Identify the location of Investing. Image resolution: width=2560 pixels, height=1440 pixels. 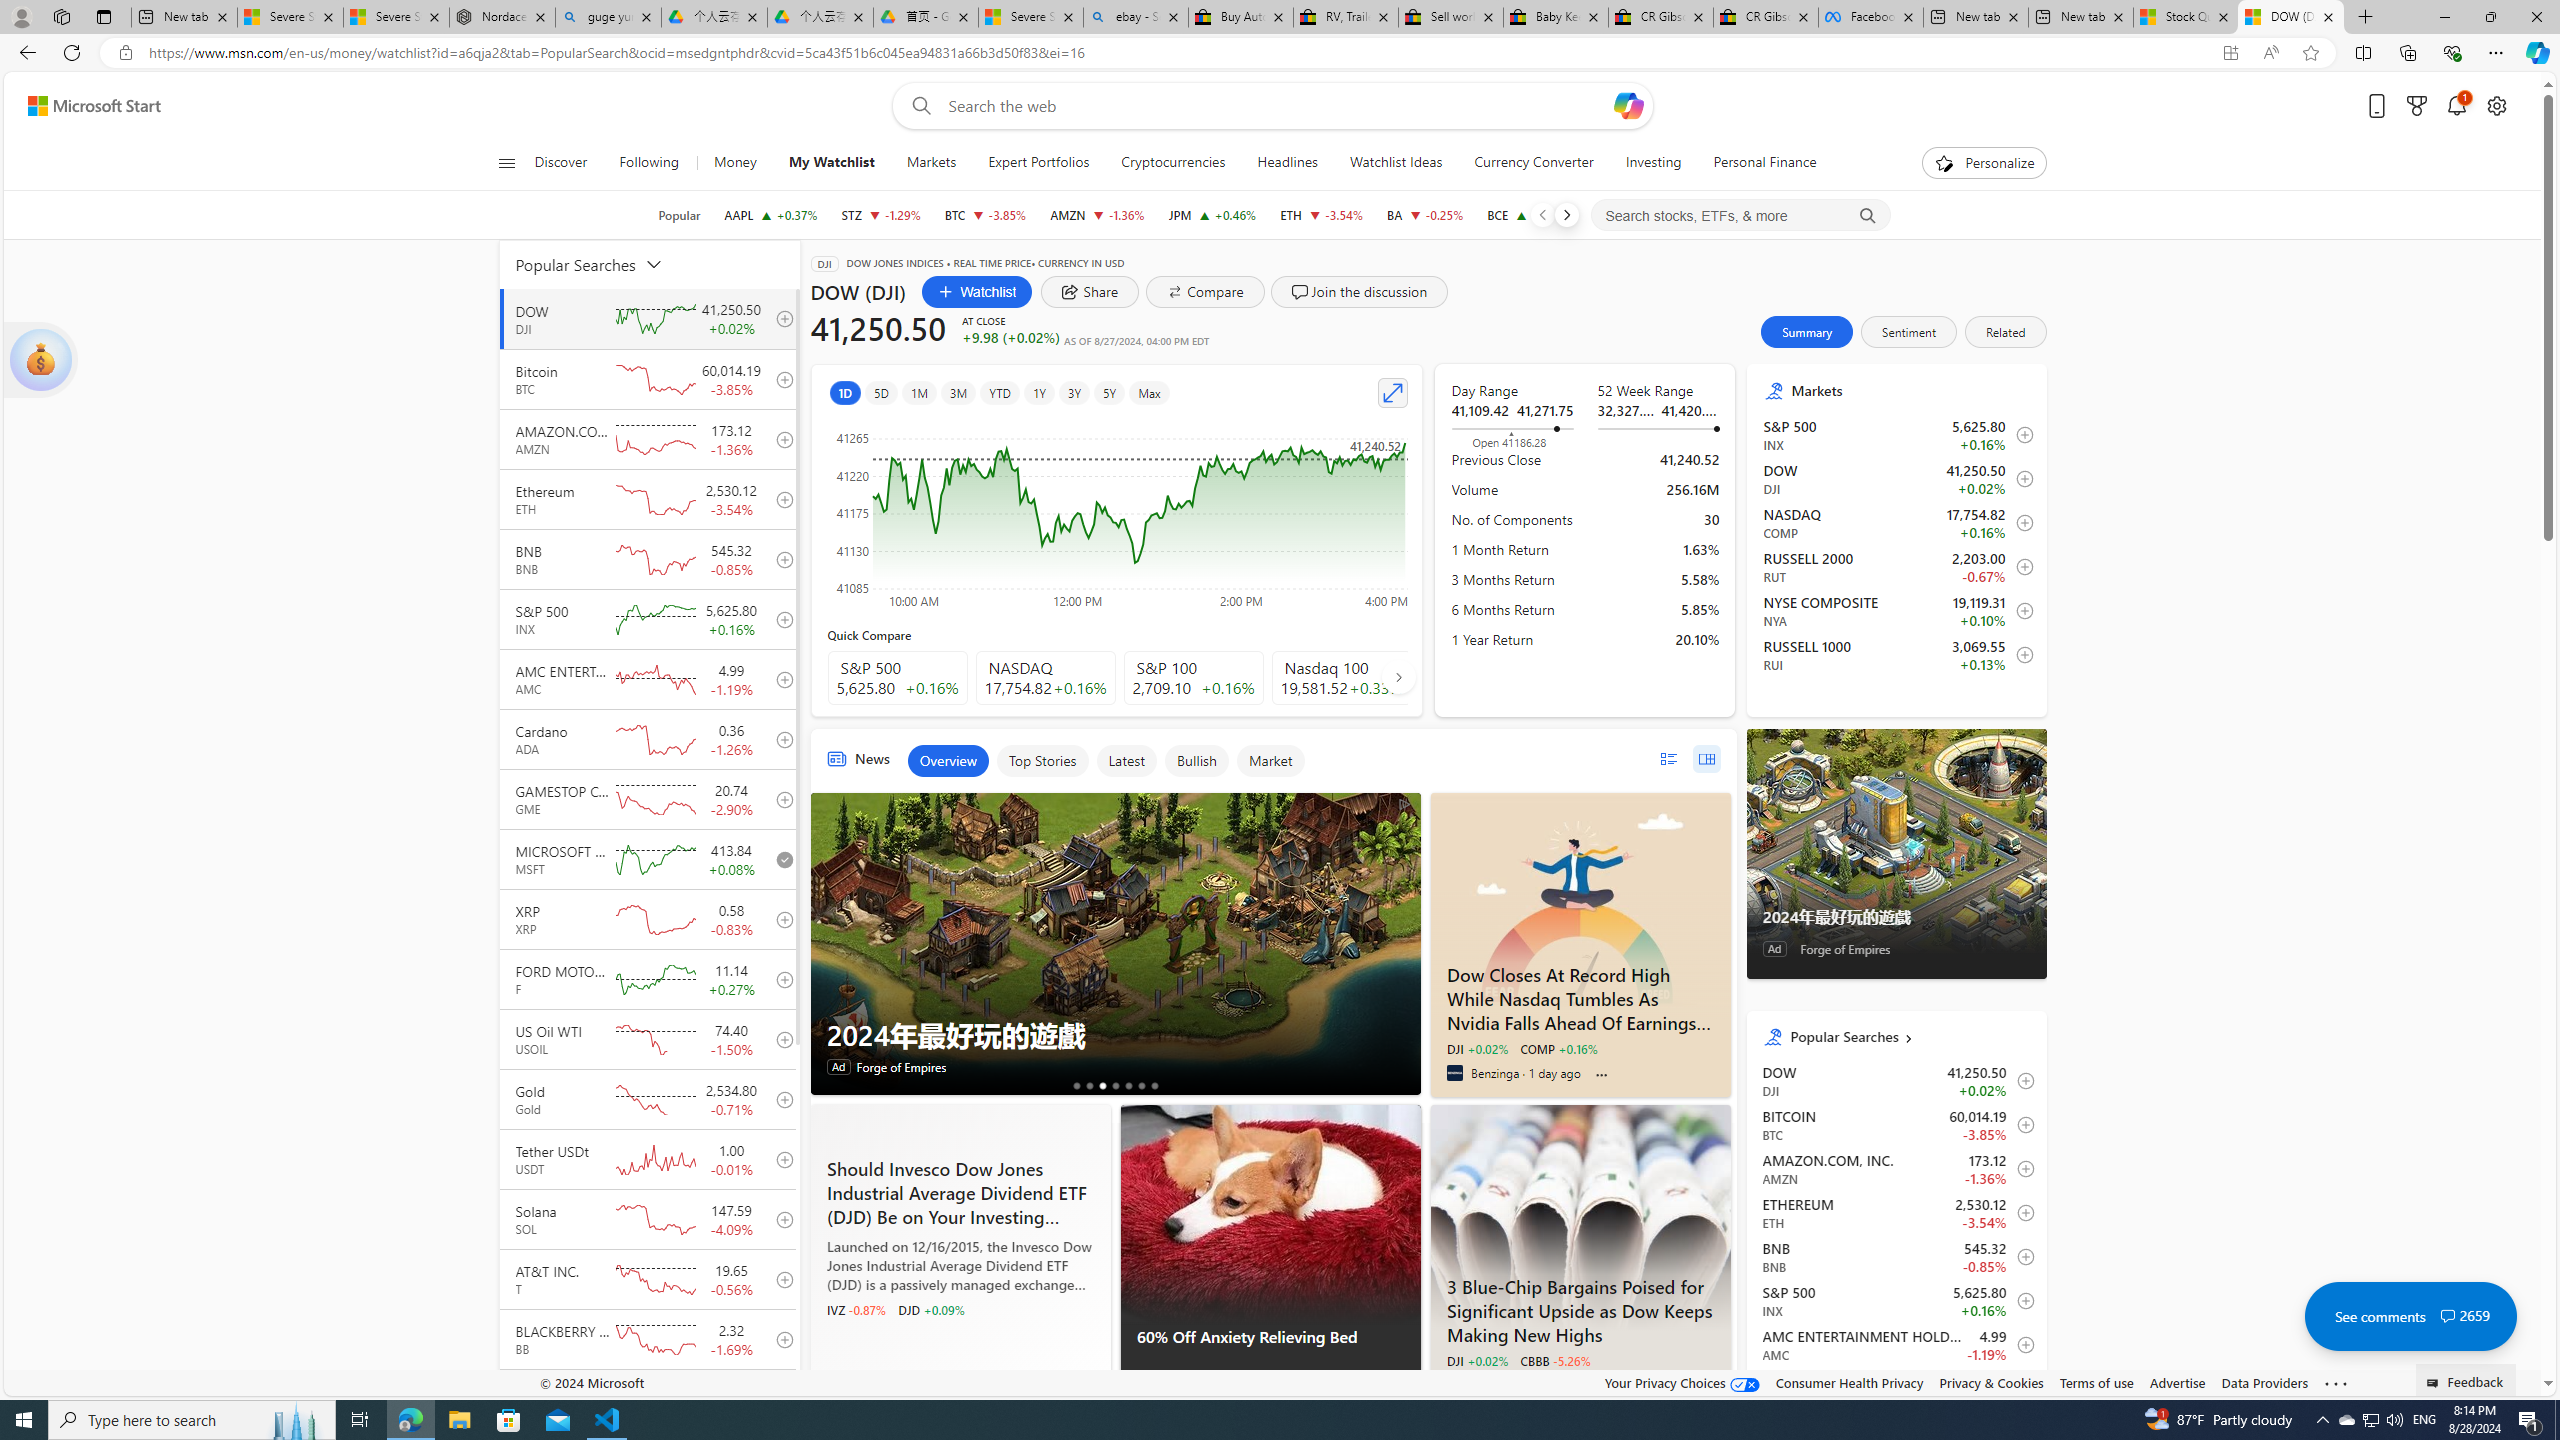
(1653, 163).